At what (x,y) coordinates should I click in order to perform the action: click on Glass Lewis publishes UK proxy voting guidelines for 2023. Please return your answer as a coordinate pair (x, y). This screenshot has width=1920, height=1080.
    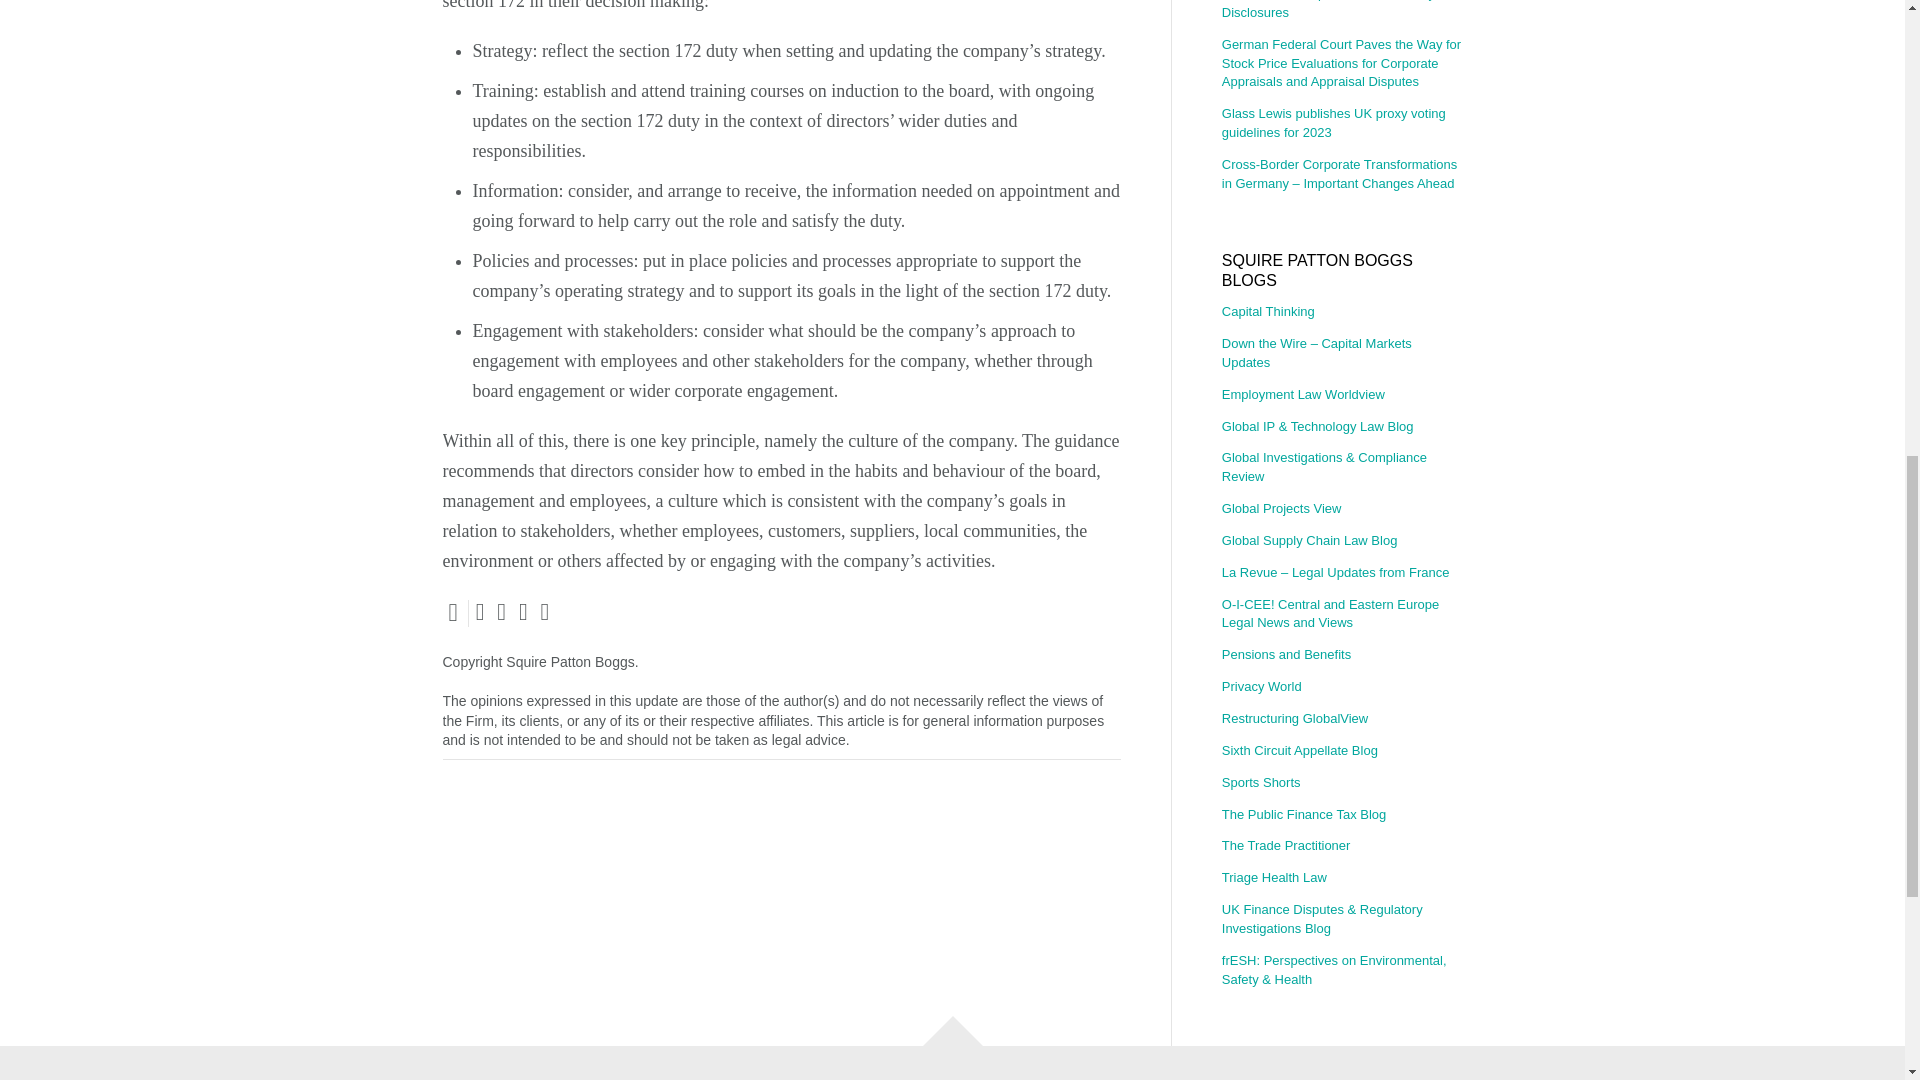
    Looking at the image, I should click on (1341, 124).